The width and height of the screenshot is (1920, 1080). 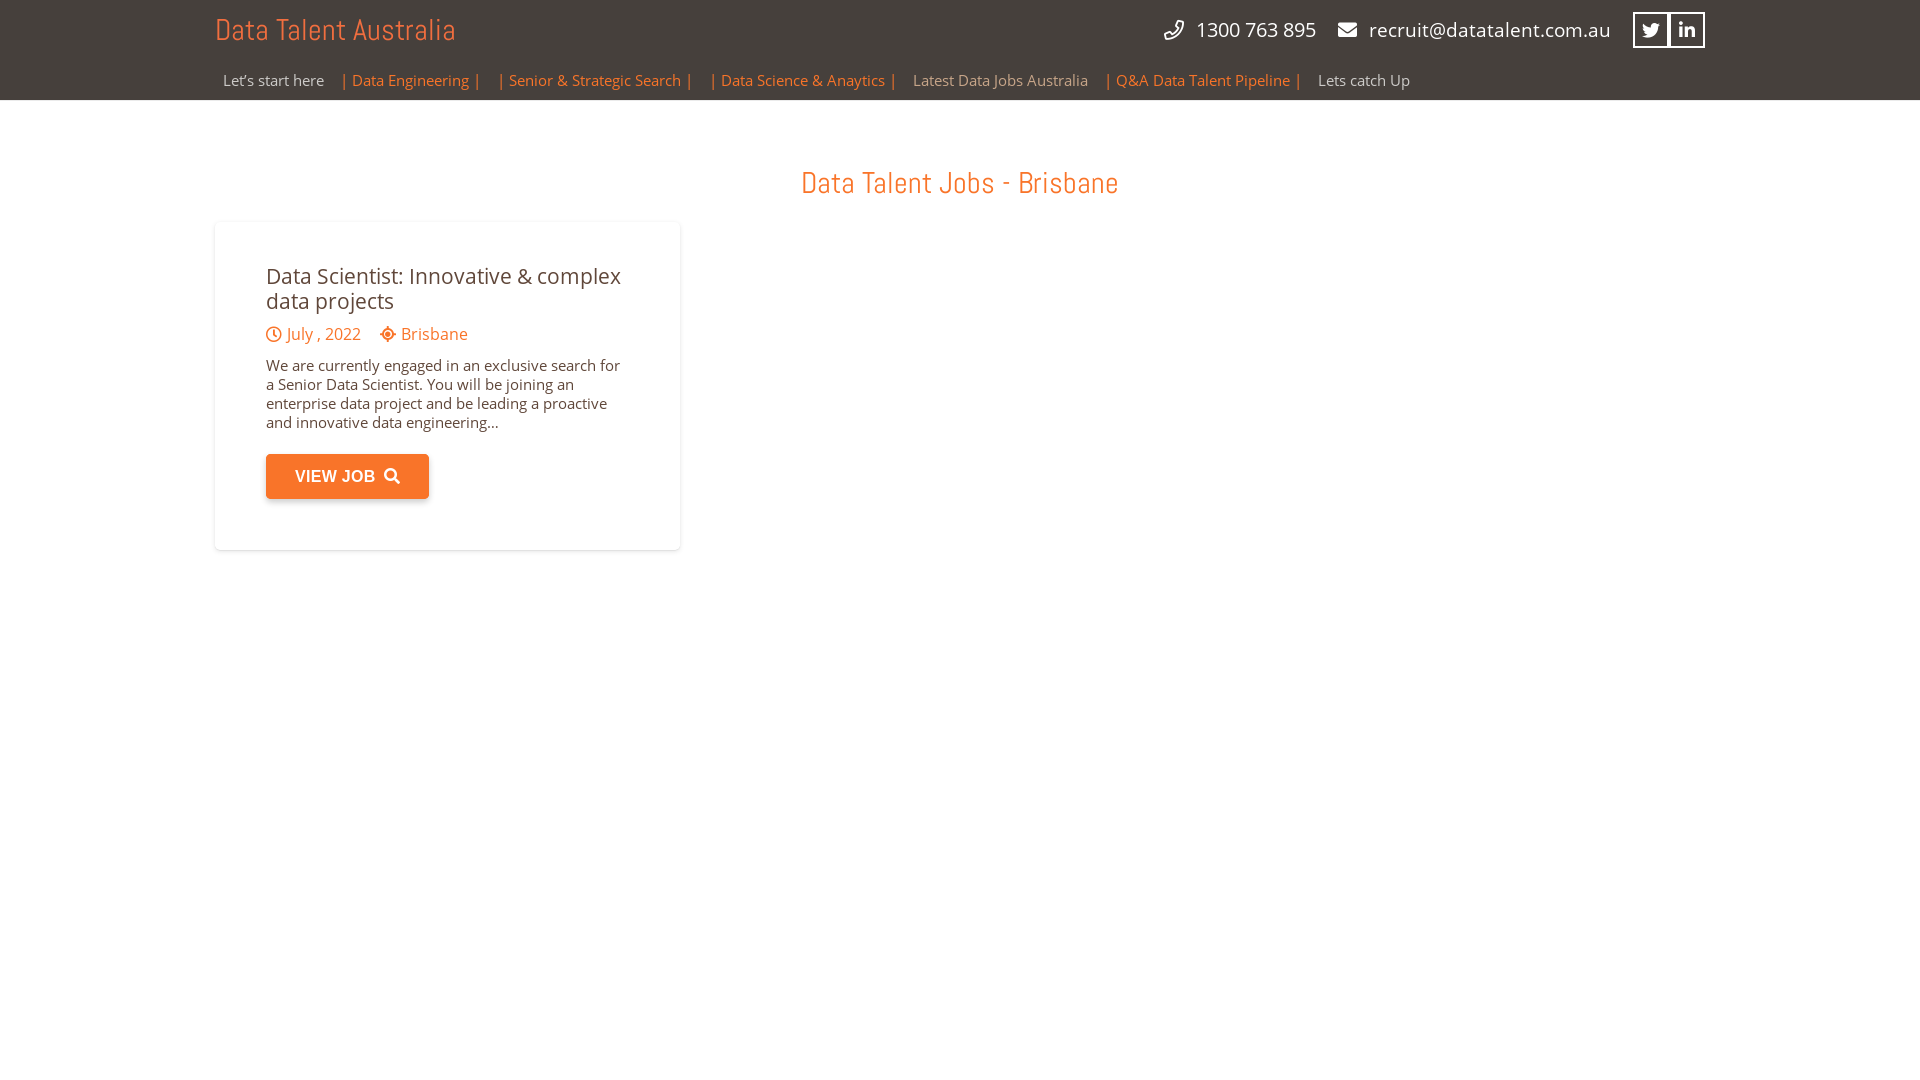 What do you see at coordinates (595, 80) in the screenshot?
I see `| Senior & Strategic Search |` at bounding box center [595, 80].